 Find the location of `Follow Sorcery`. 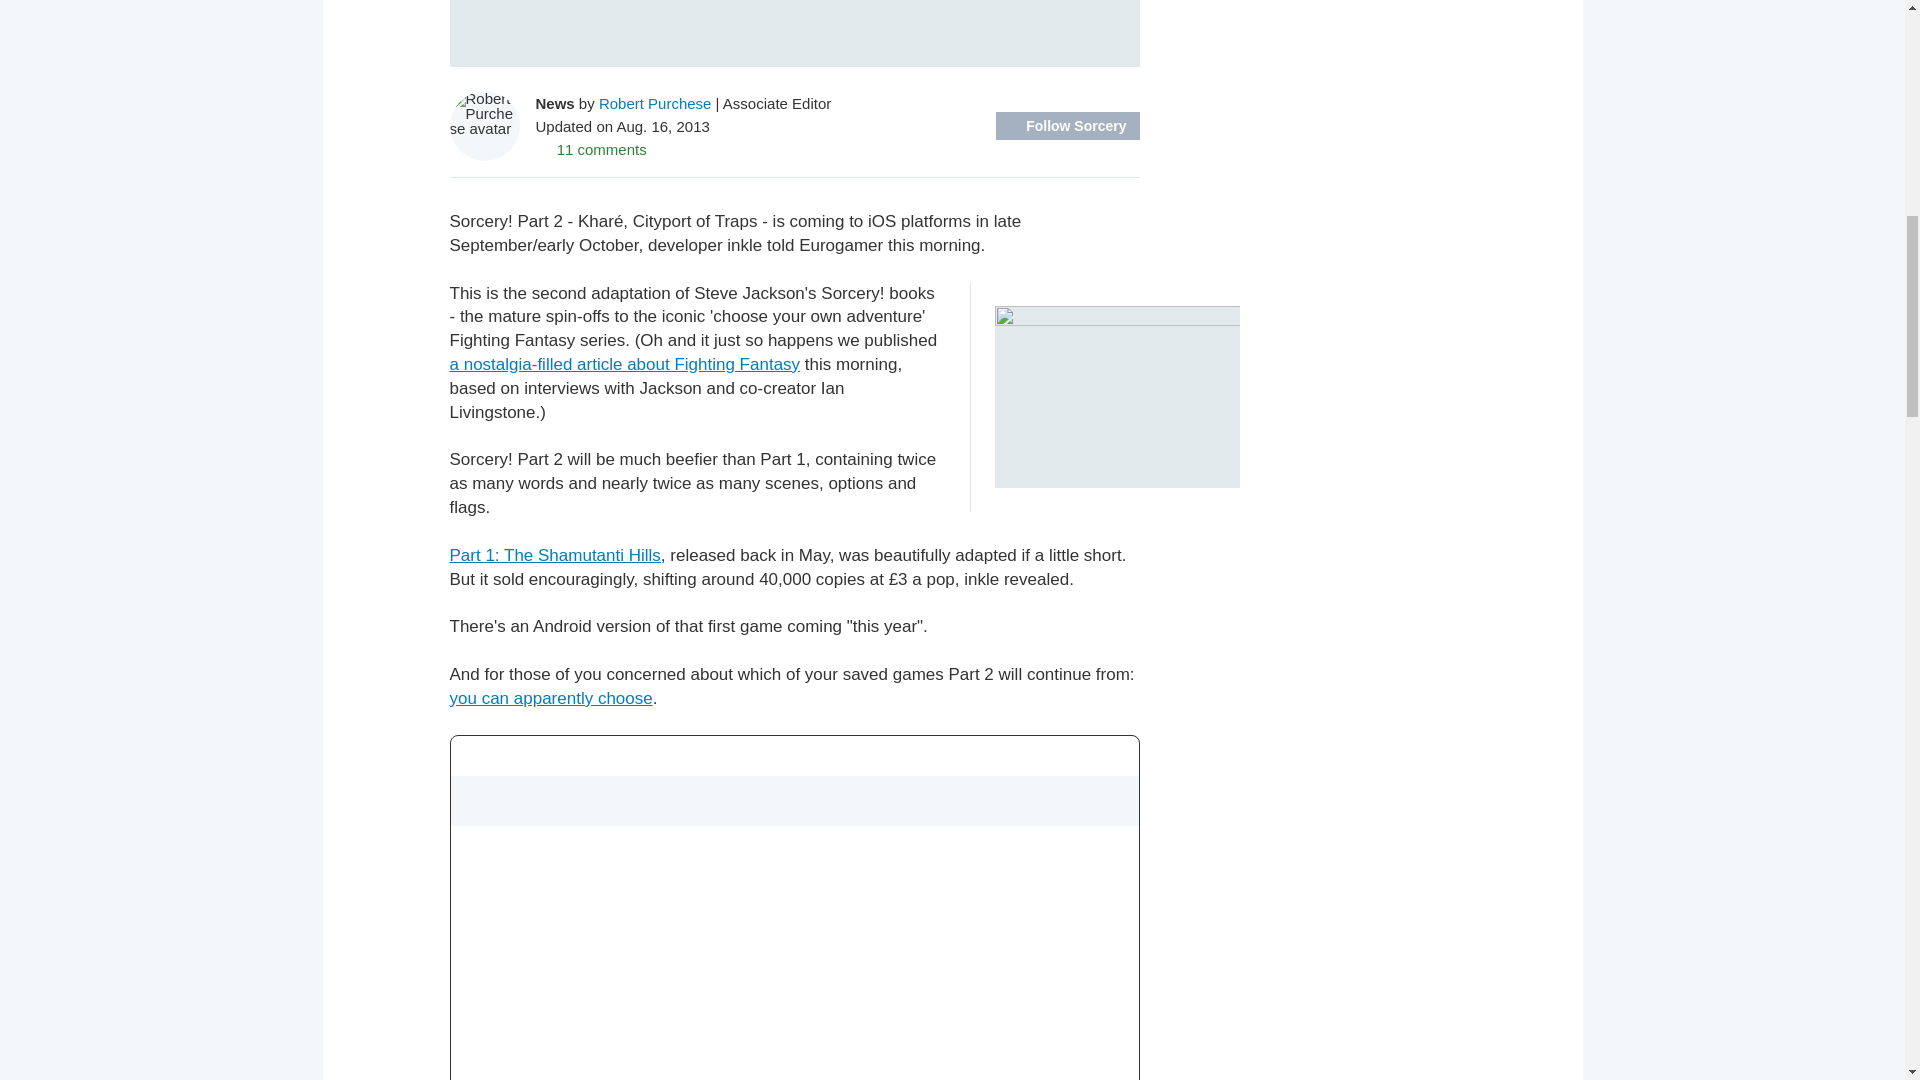

Follow Sorcery is located at coordinates (1067, 126).